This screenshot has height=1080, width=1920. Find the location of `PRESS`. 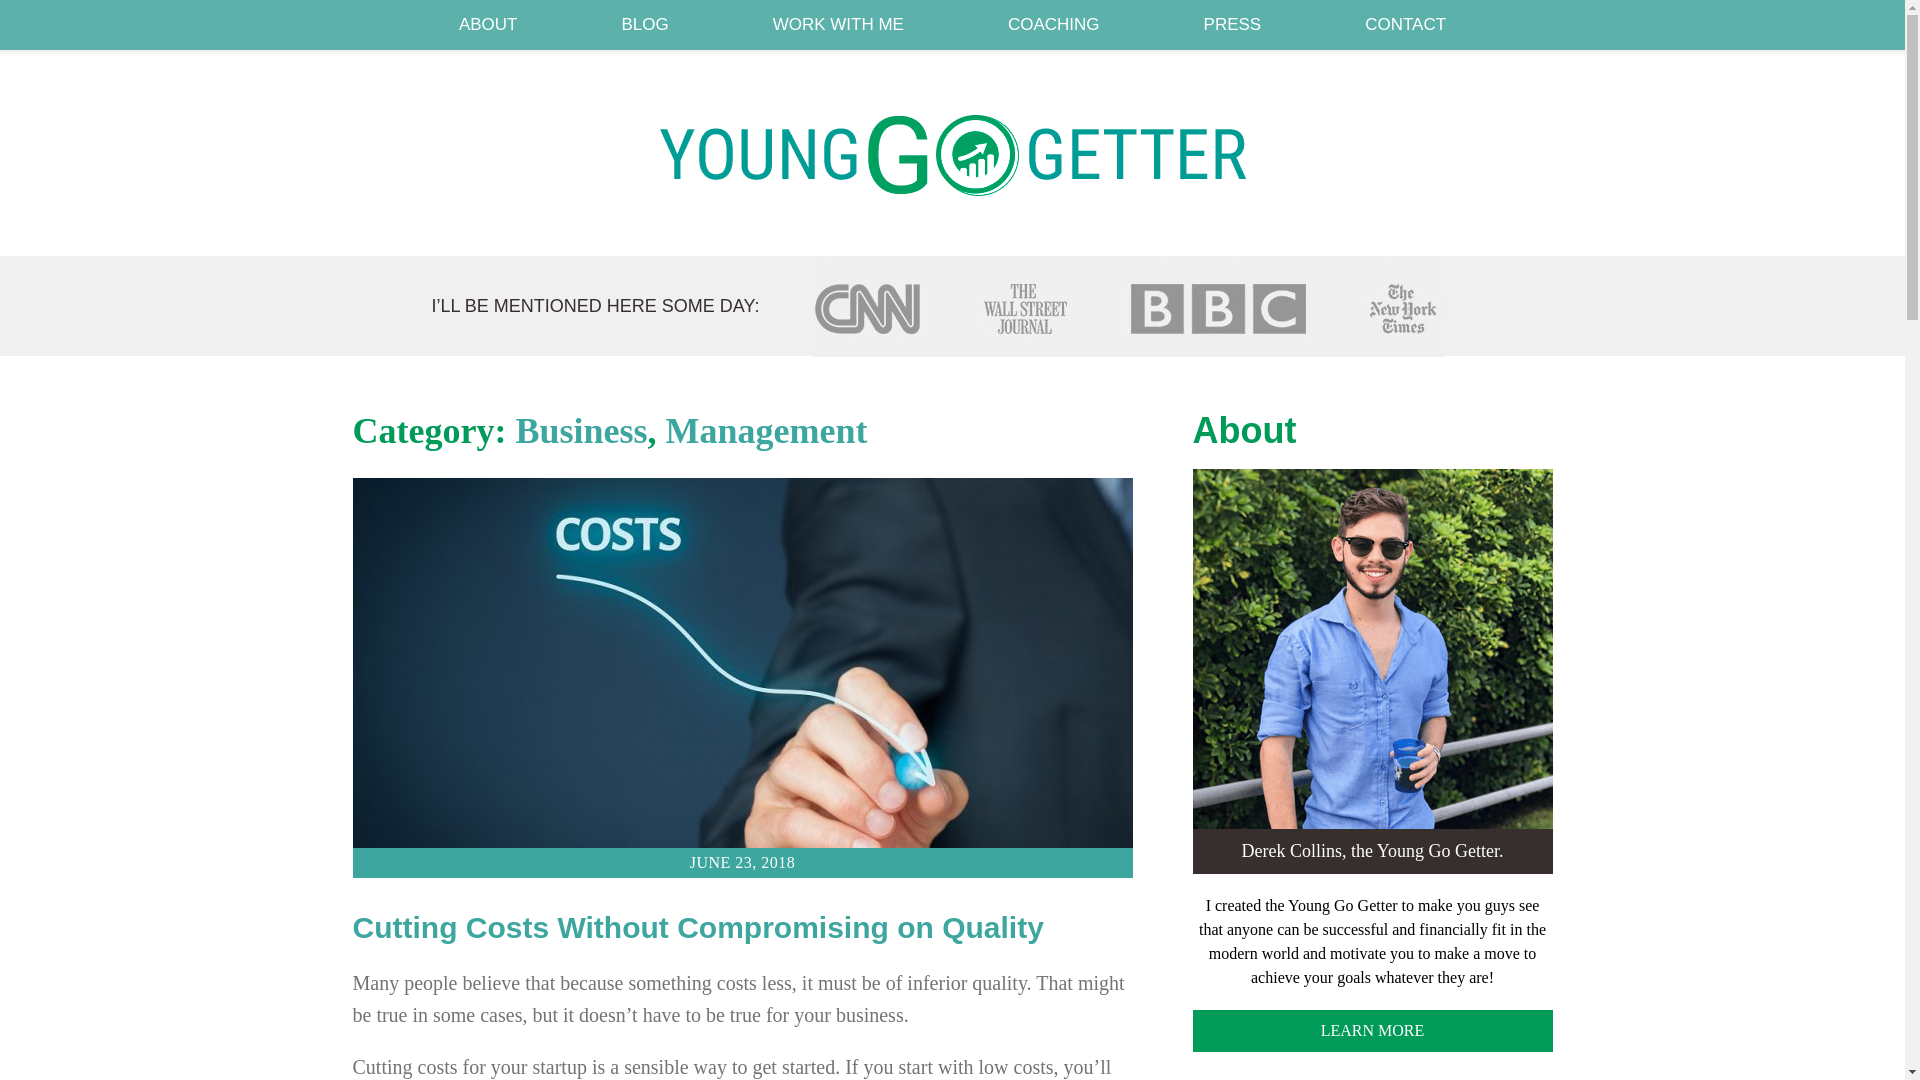

PRESS is located at coordinates (1232, 24).